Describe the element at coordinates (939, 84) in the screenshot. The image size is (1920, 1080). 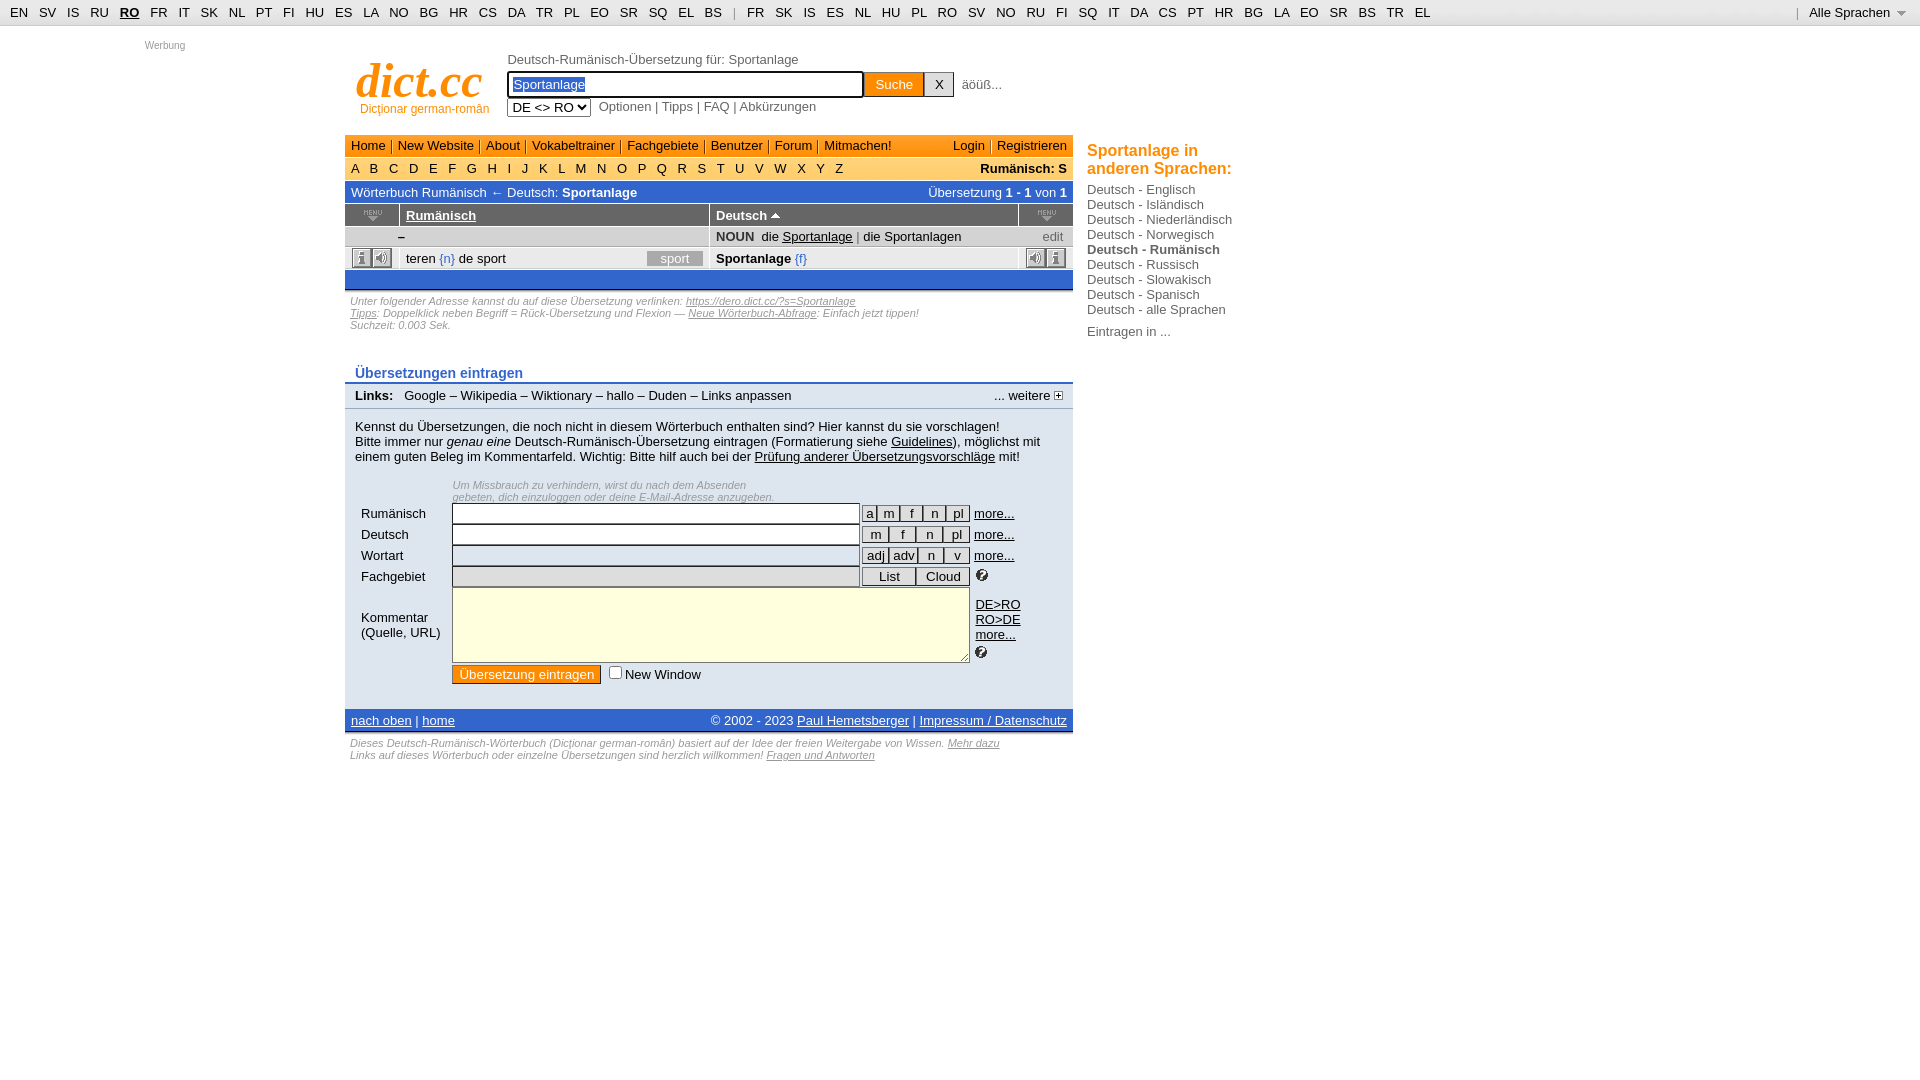
I see `X` at that location.